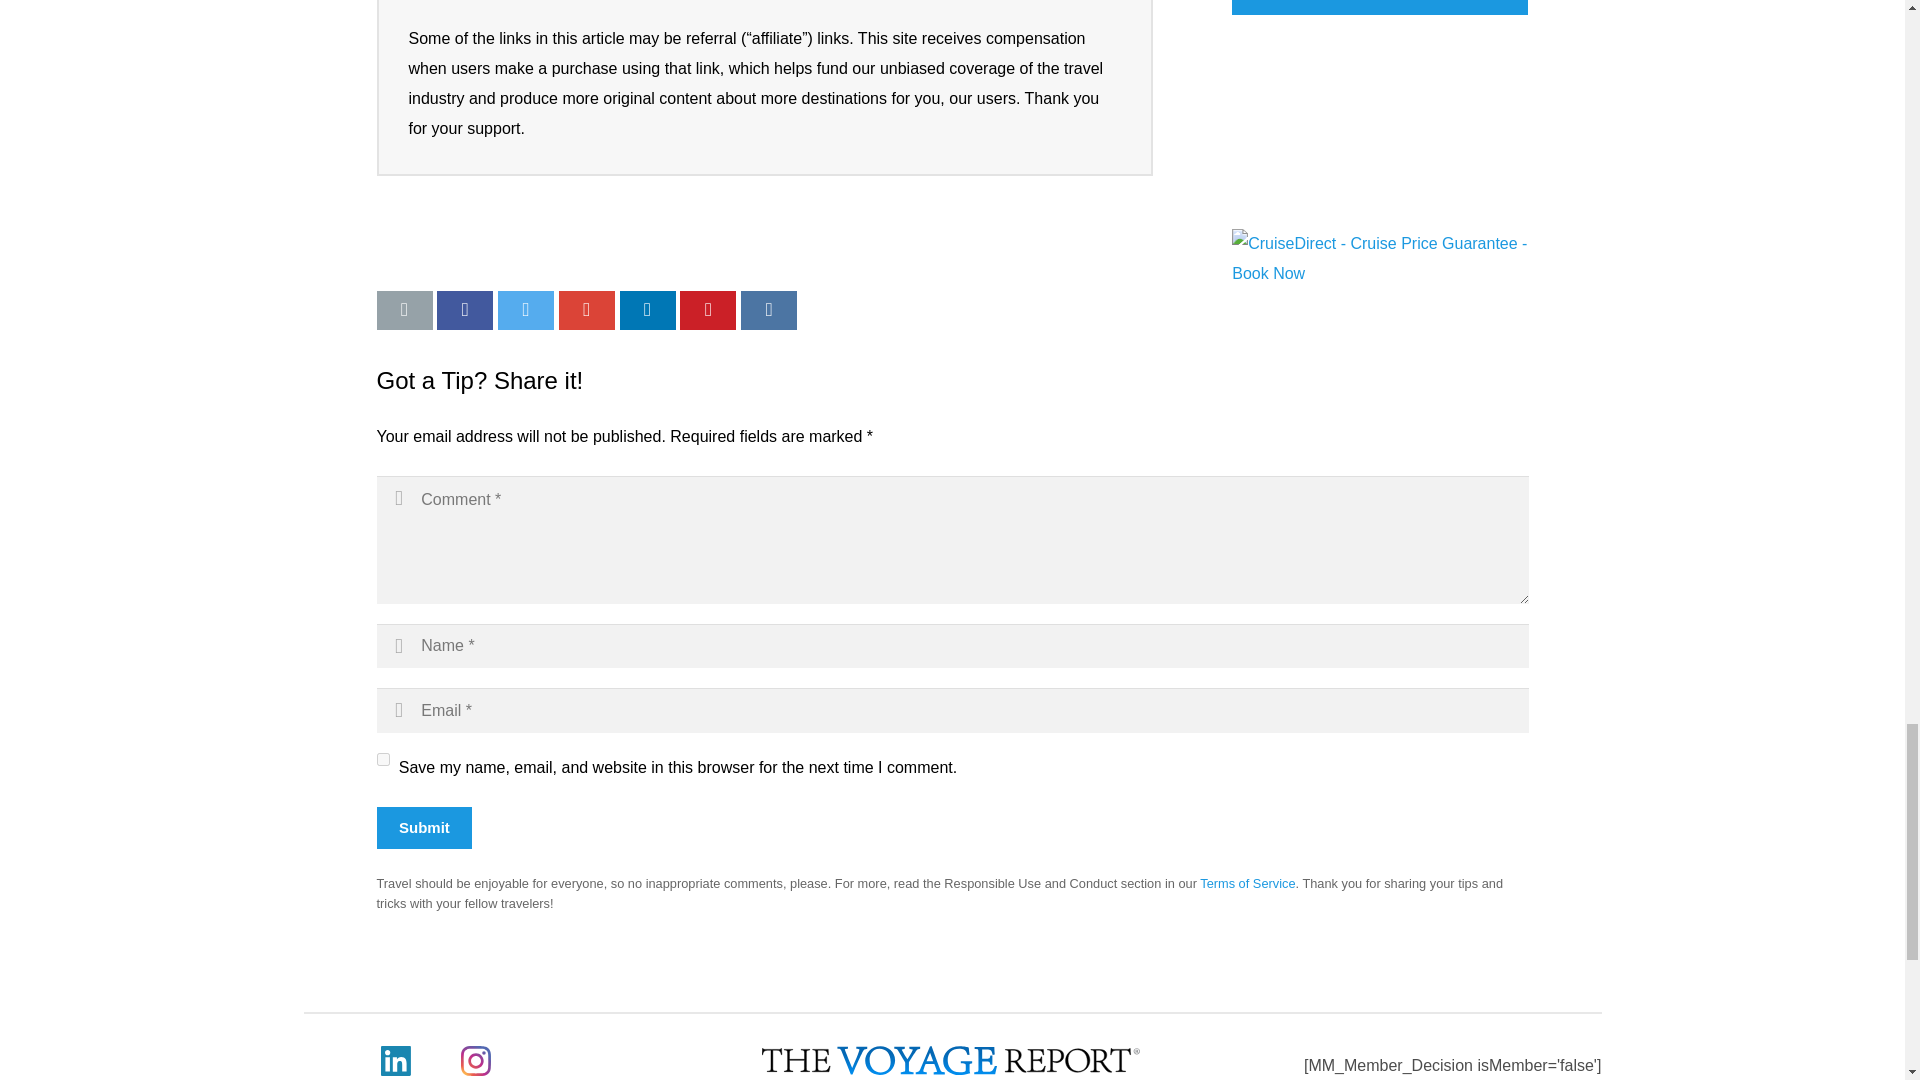 The image size is (1920, 1080). What do you see at coordinates (424, 827) in the screenshot?
I see `Submit` at bounding box center [424, 827].